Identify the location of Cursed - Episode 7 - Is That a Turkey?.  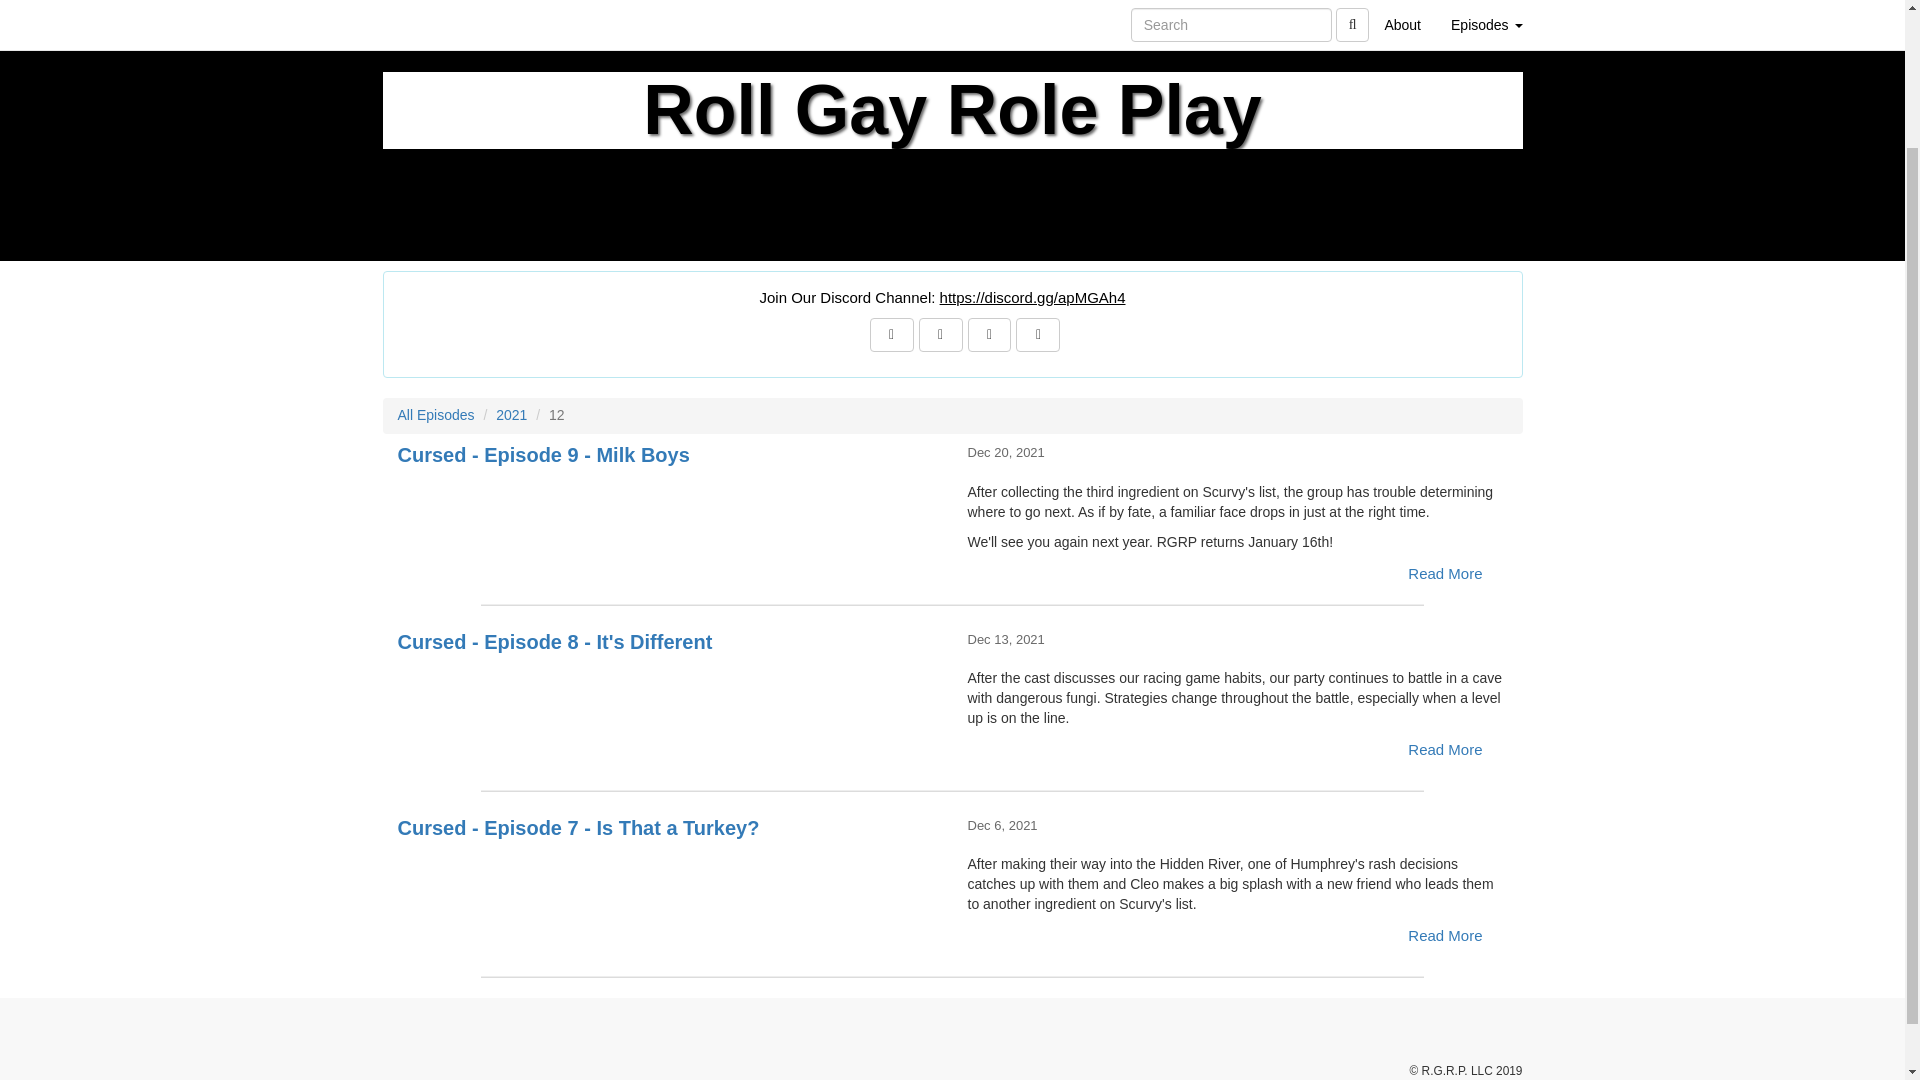
(668, 888).